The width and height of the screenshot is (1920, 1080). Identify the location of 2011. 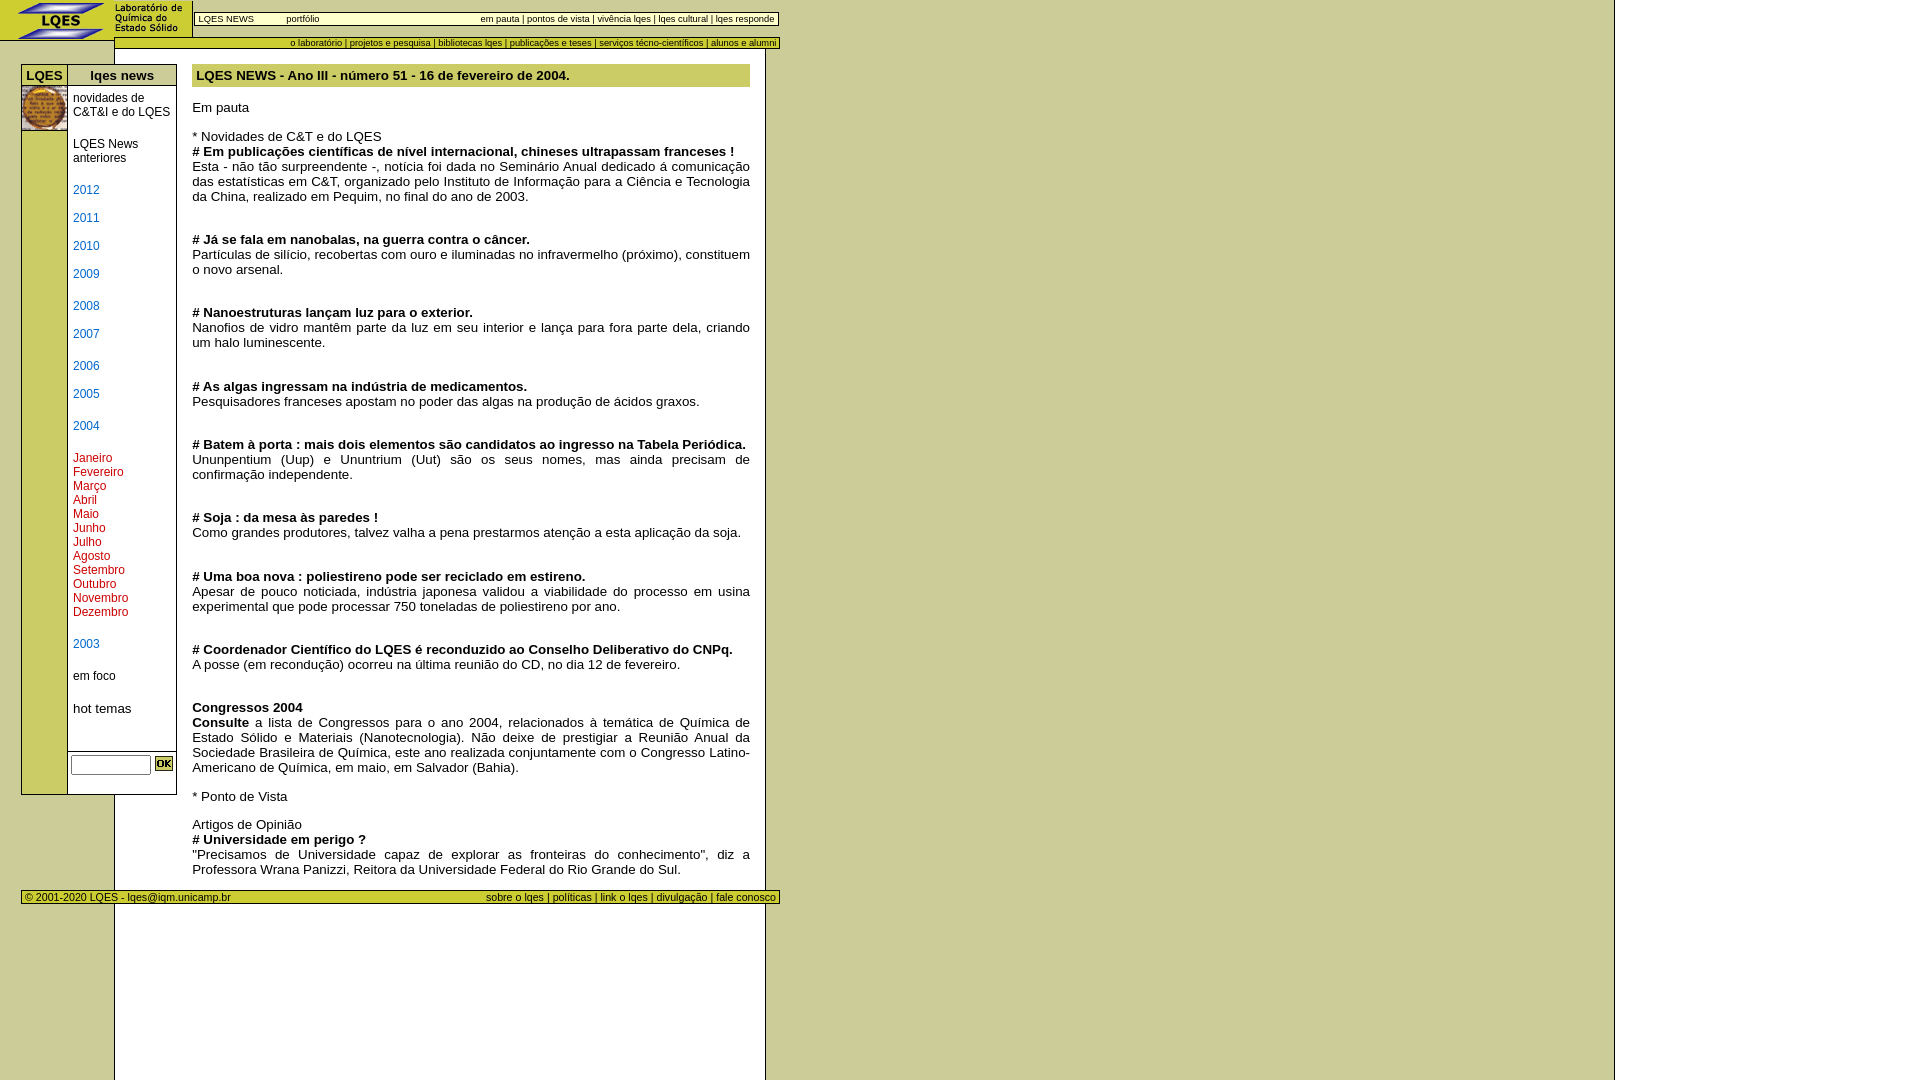
(86, 225).